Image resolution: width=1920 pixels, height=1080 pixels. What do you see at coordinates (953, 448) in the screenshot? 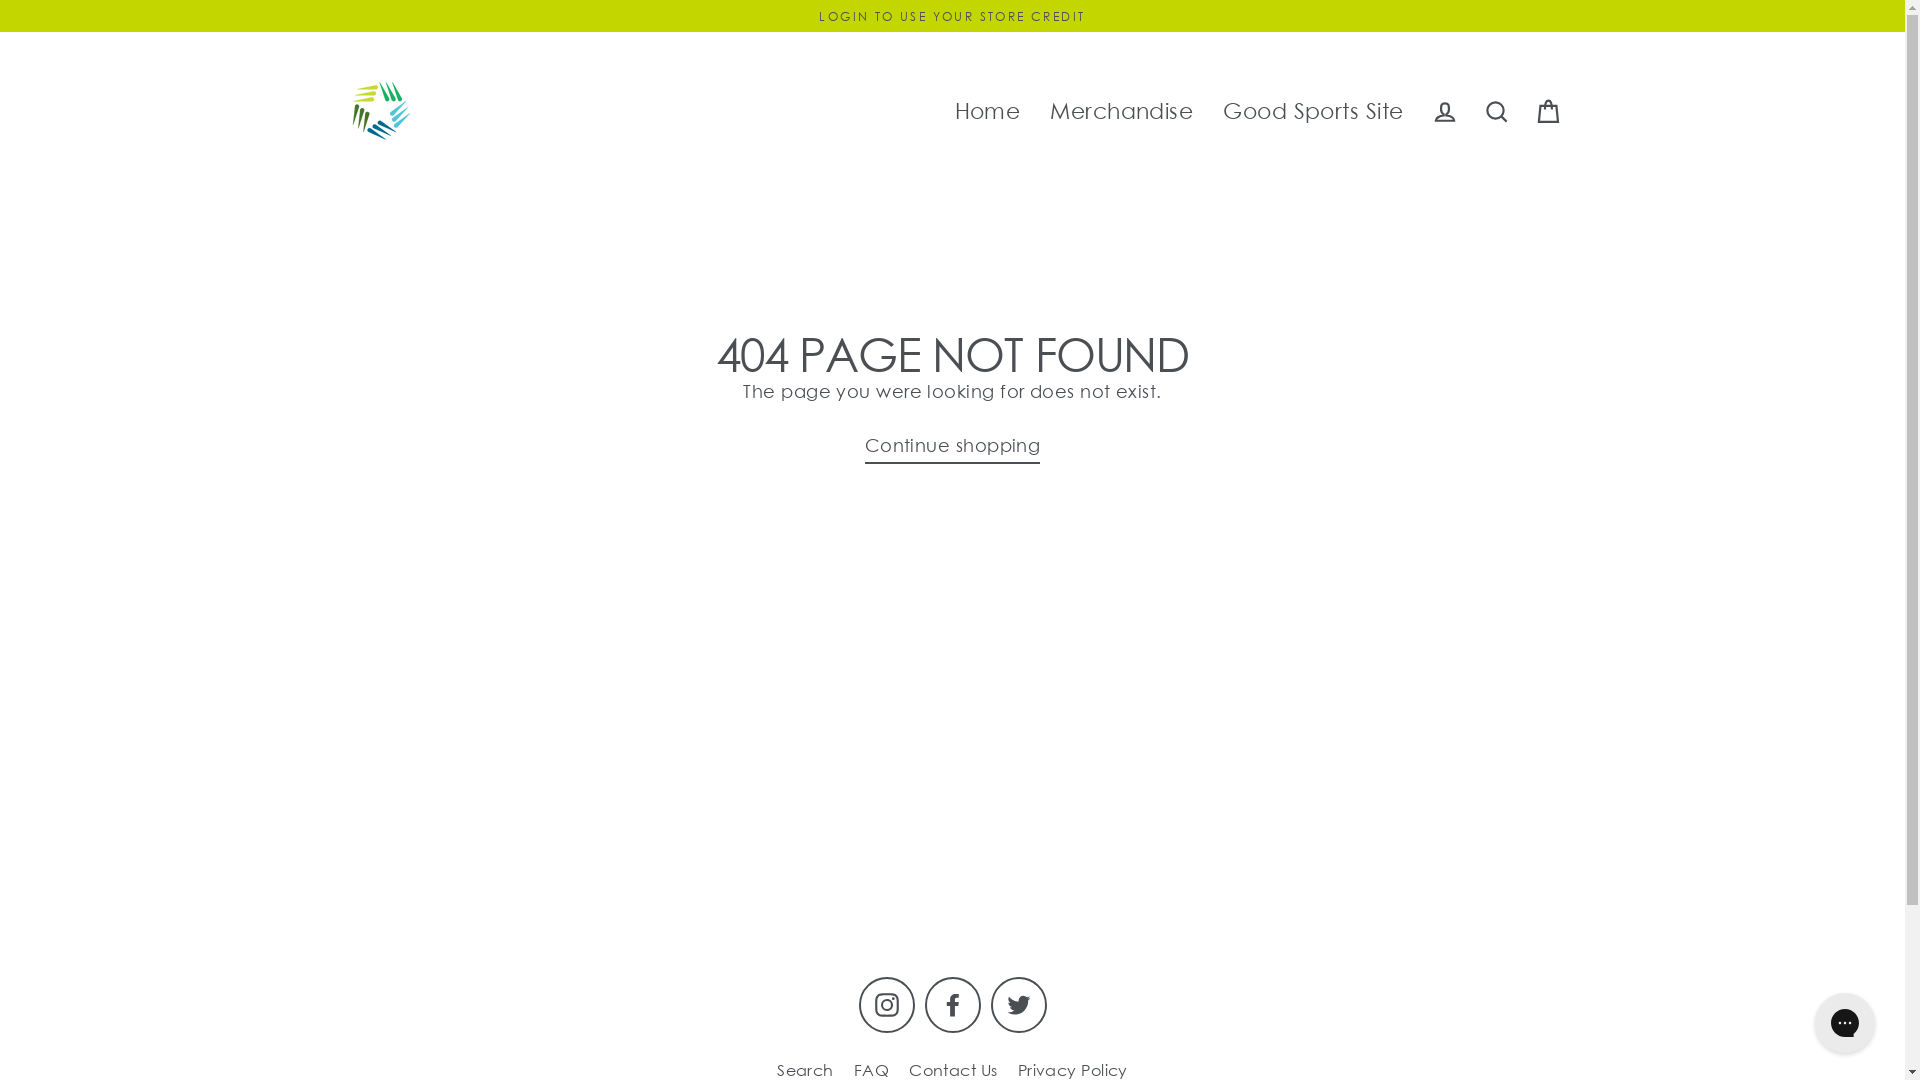
I see `Continue shopping` at bounding box center [953, 448].